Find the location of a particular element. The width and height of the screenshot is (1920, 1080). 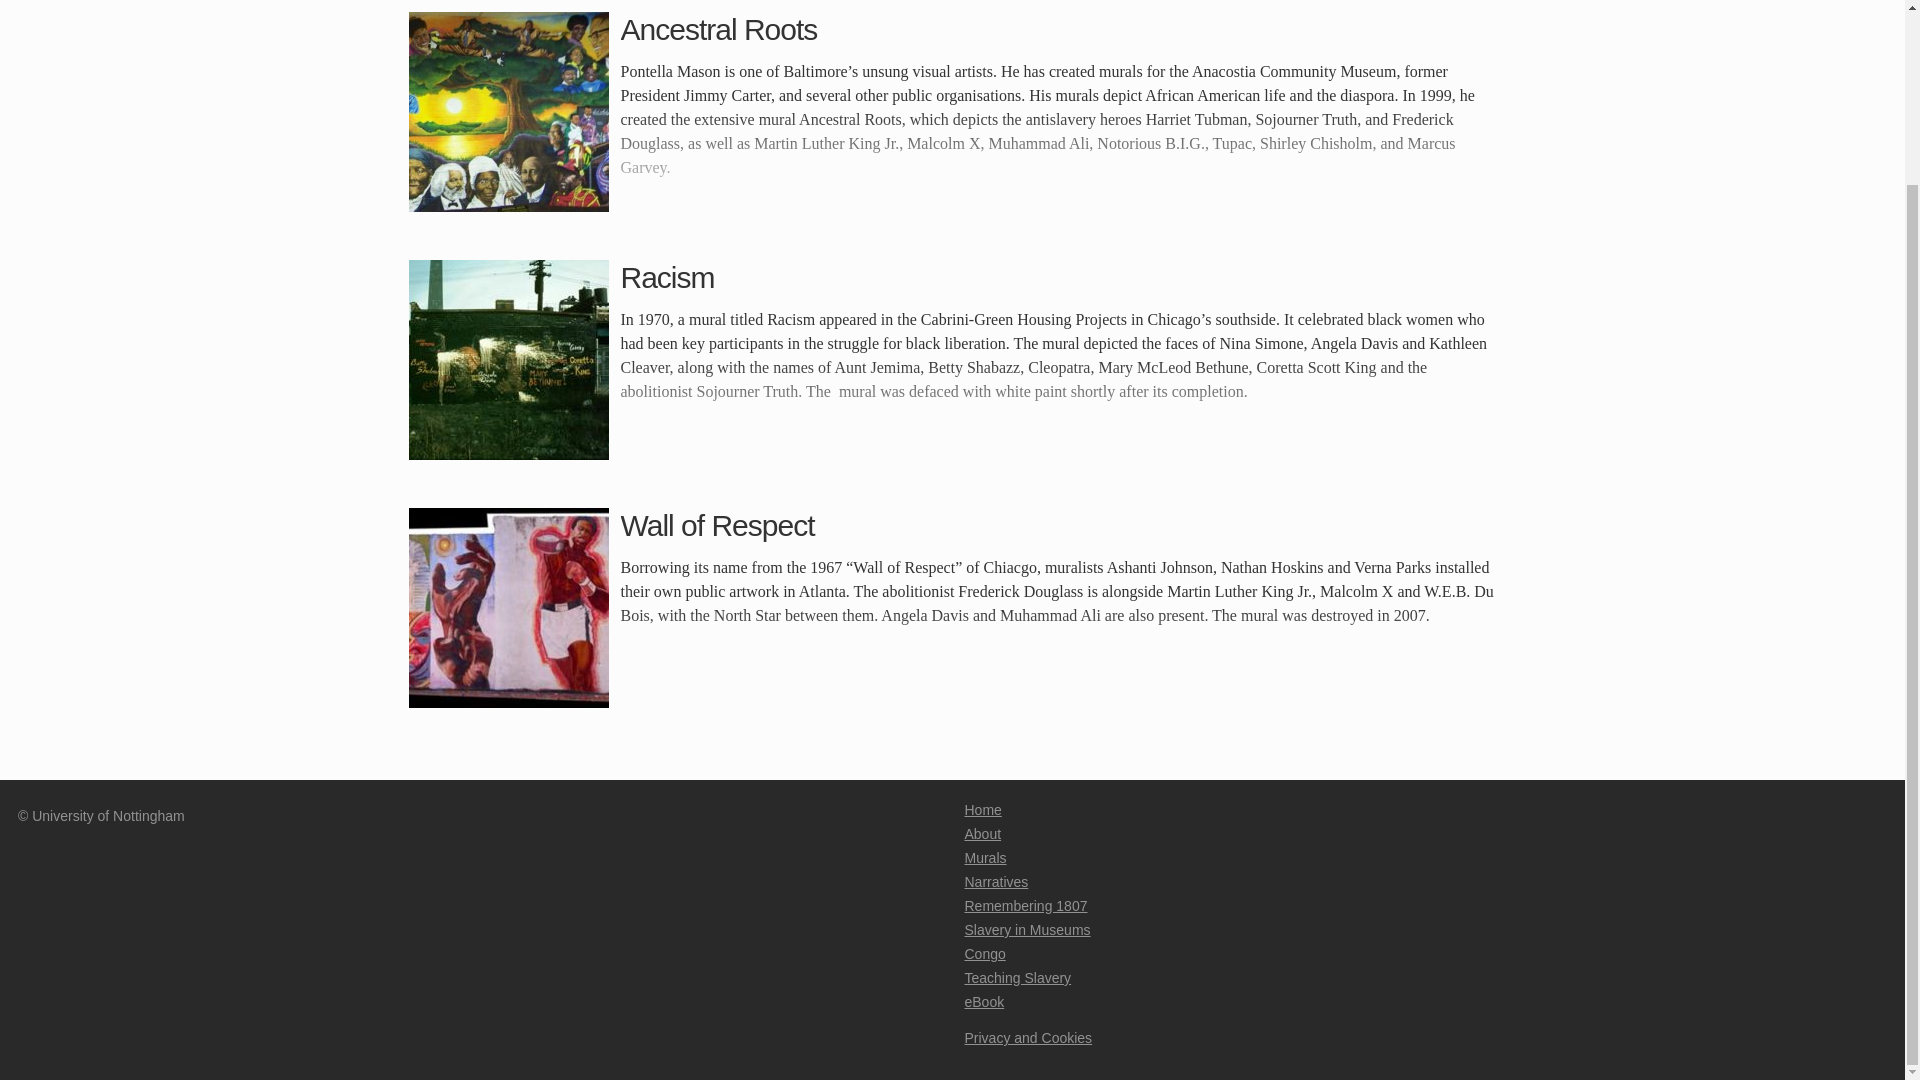

Murals is located at coordinates (984, 858).